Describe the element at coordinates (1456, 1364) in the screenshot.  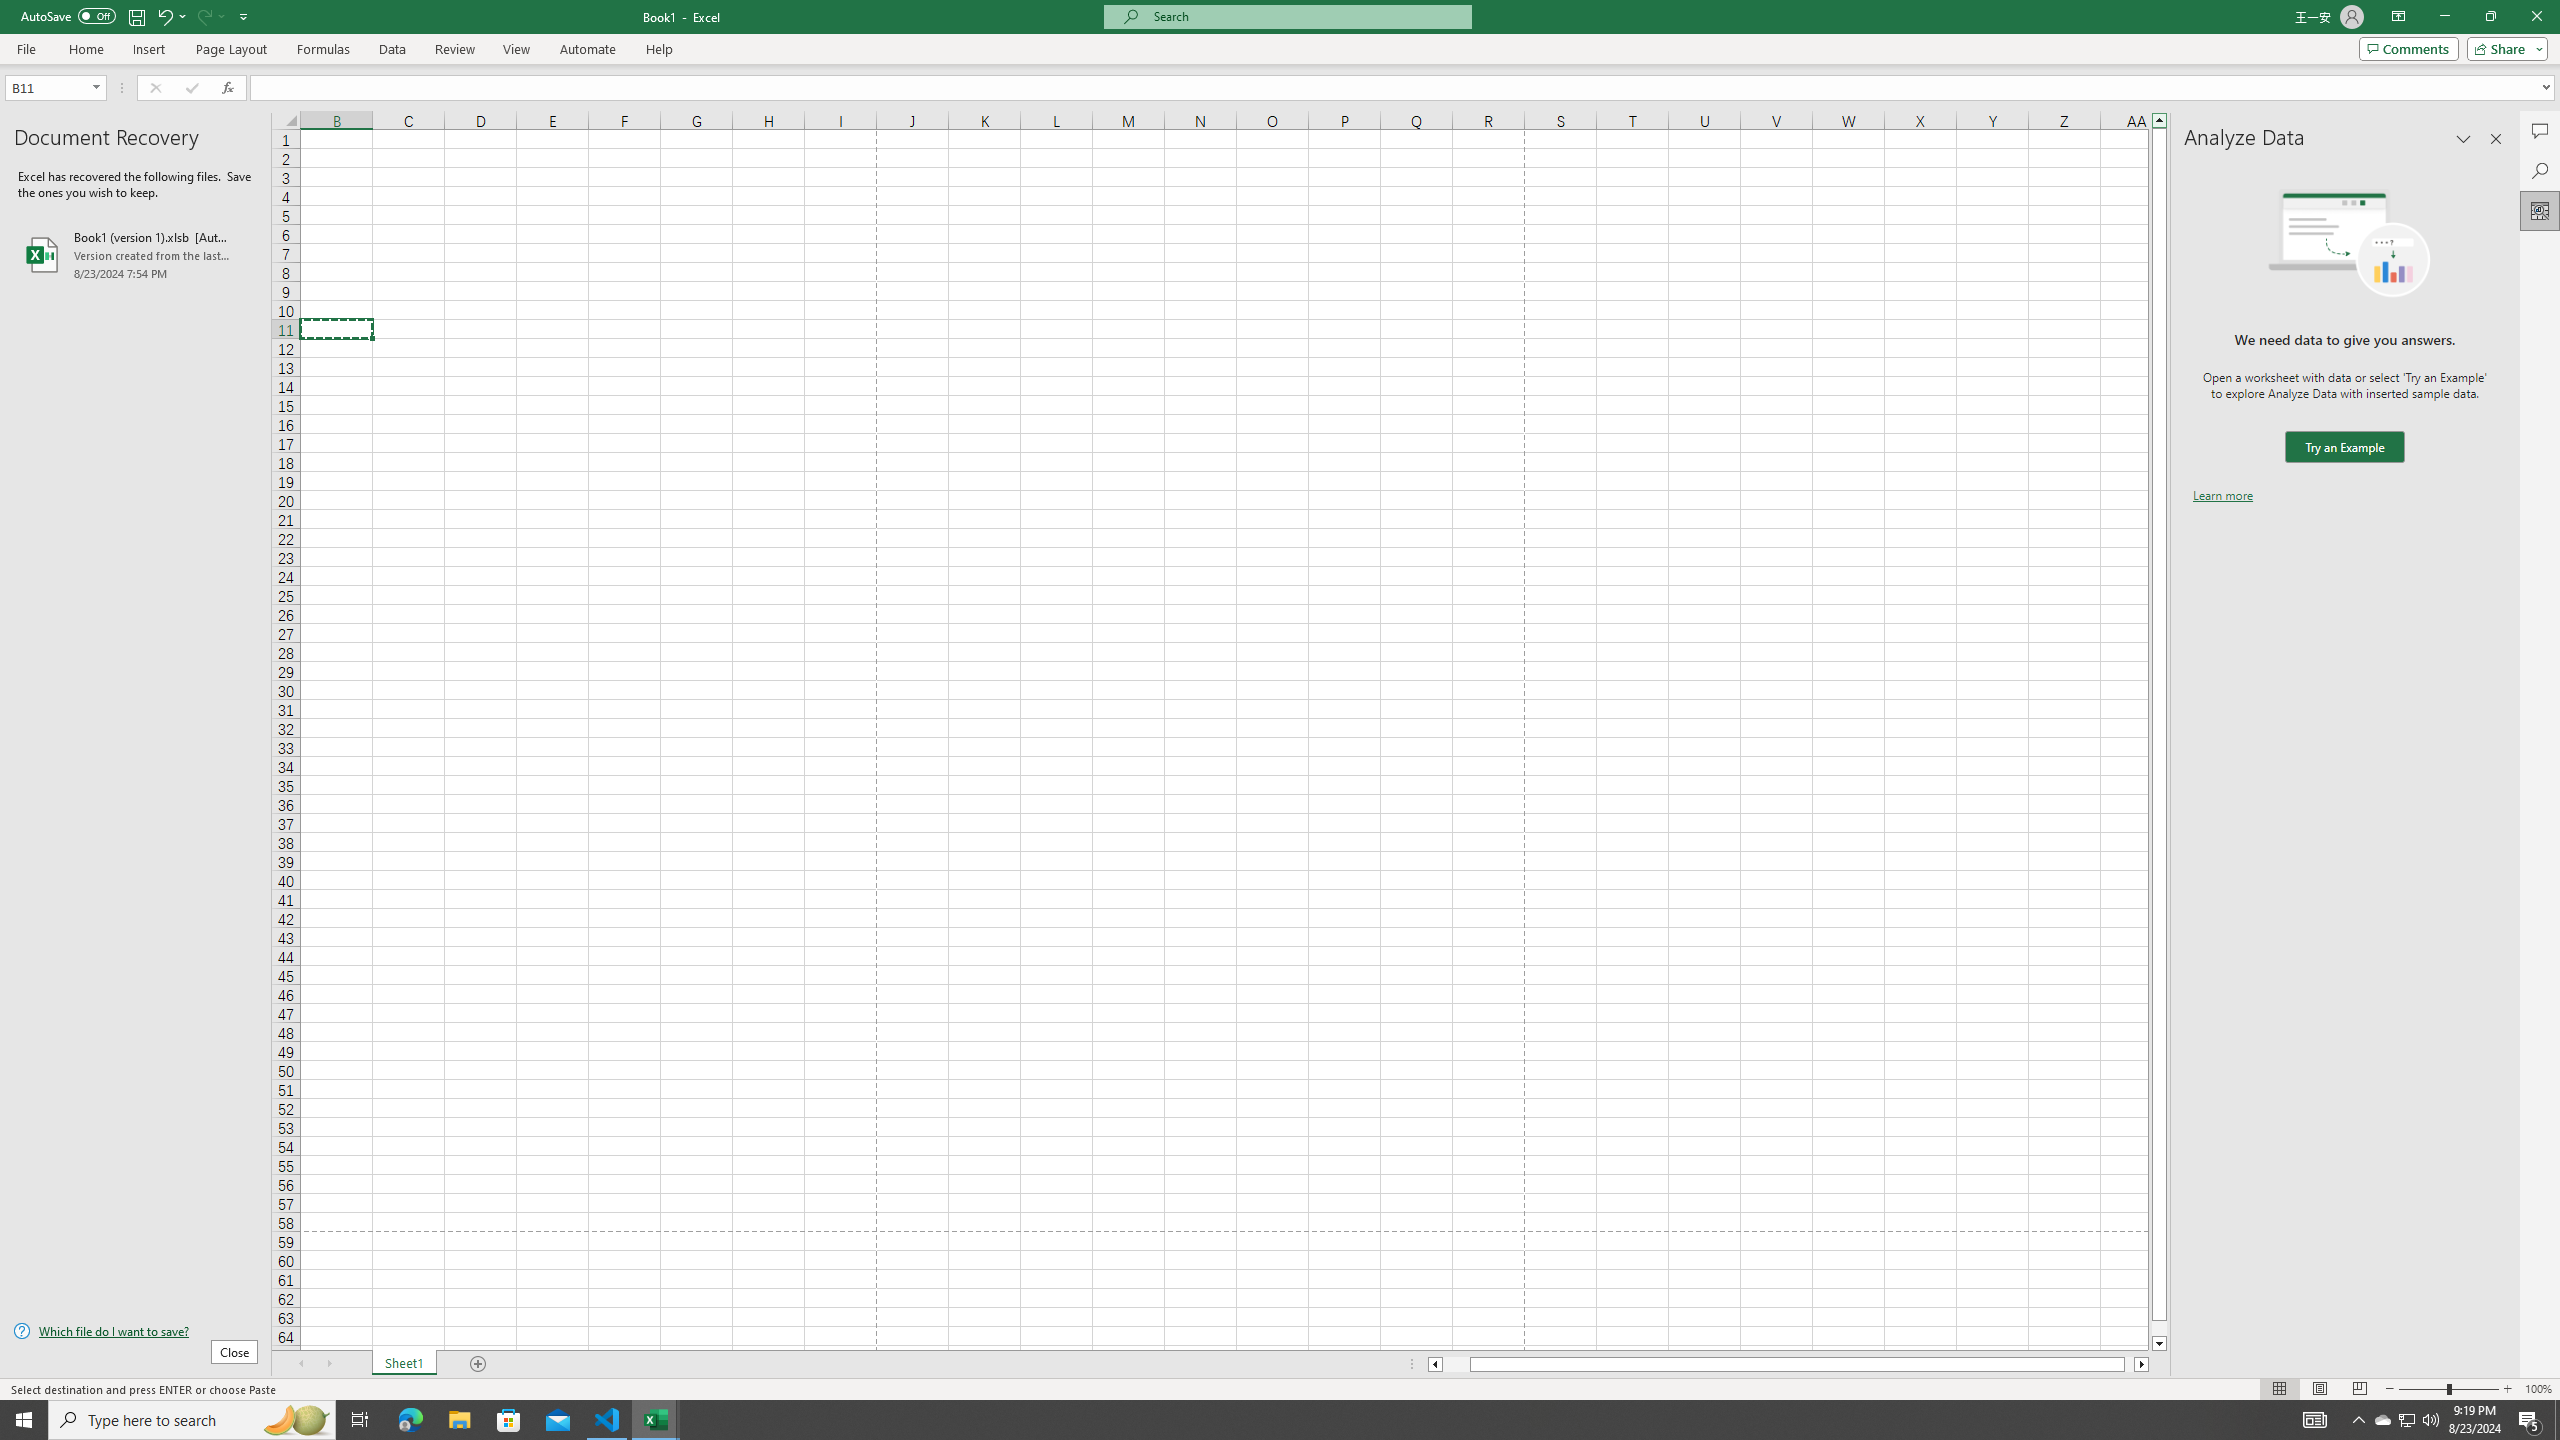
I see `Page left` at that location.